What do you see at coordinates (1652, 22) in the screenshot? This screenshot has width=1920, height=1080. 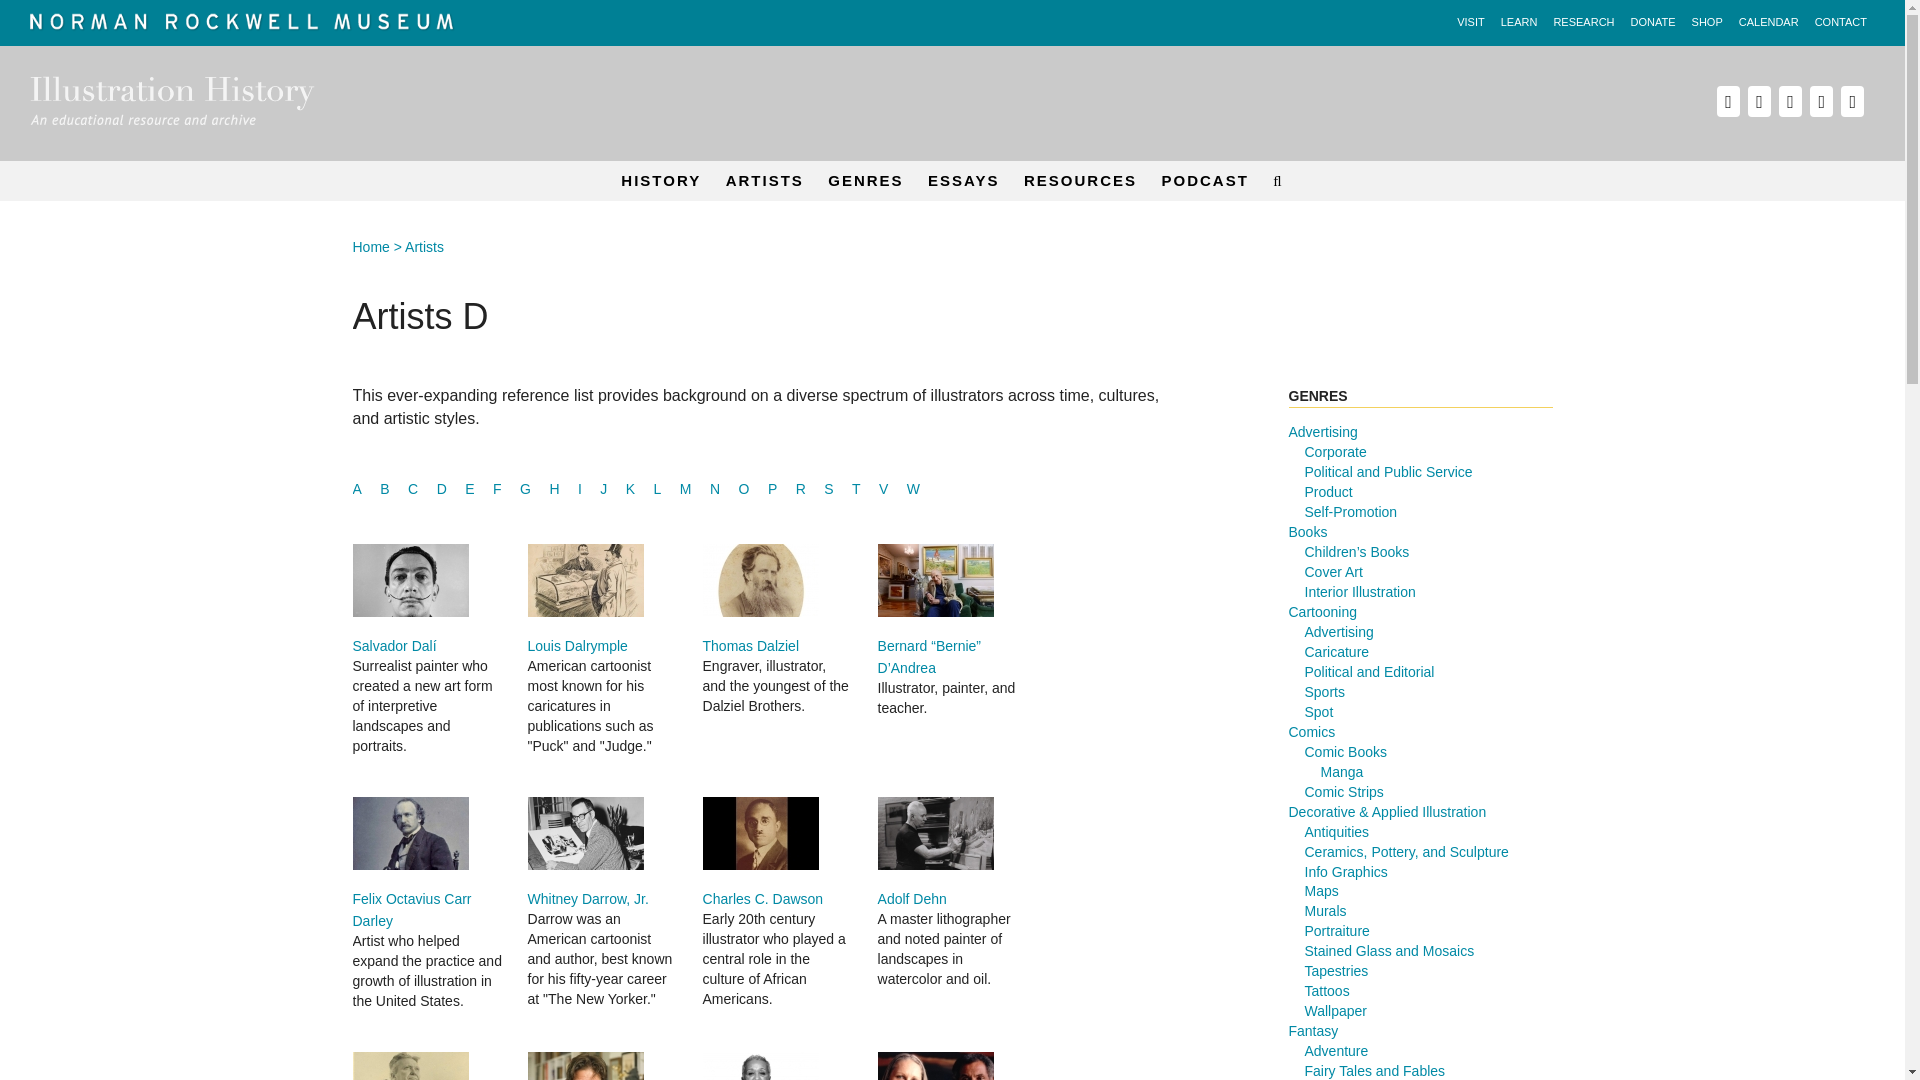 I see `DONATE` at bounding box center [1652, 22].